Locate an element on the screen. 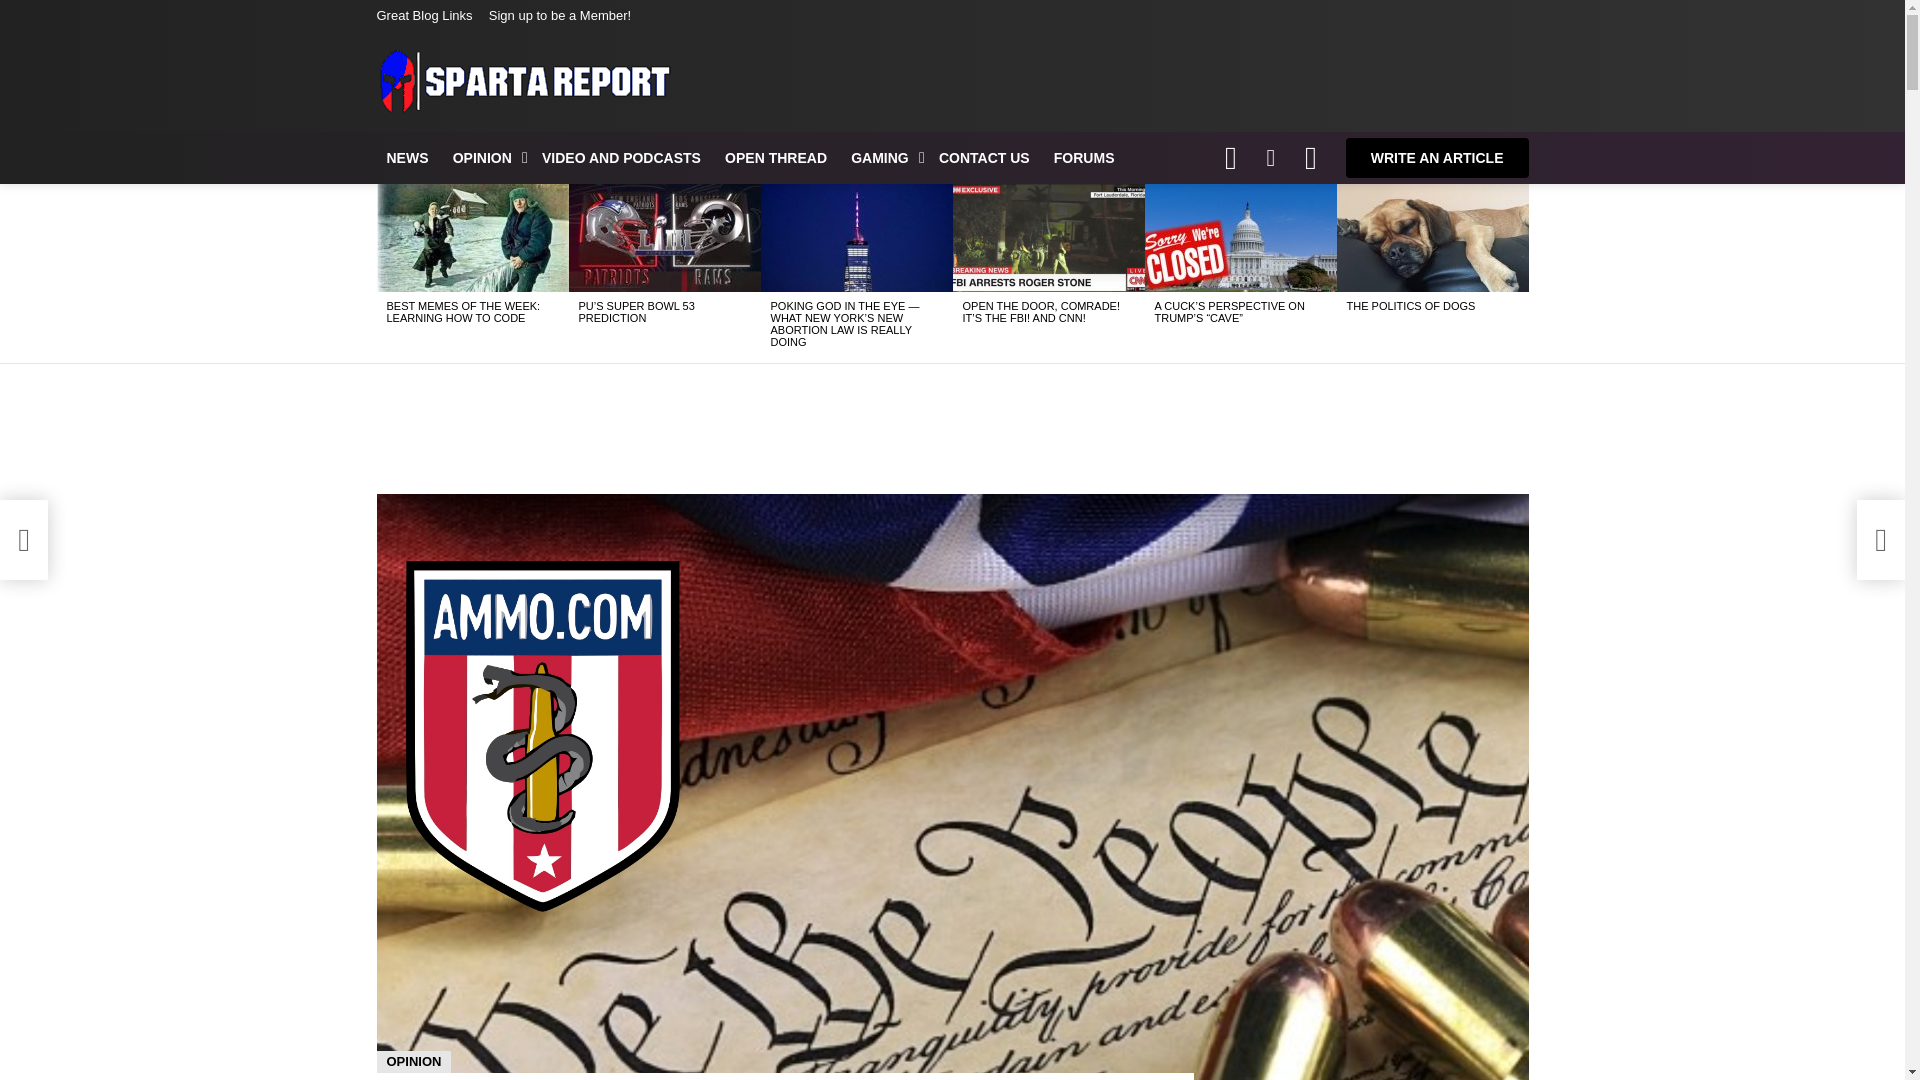 Image resolution: width=1920 pixels, height=1080 pixels. OPEN THREAD is located at coordinates (776, 157).